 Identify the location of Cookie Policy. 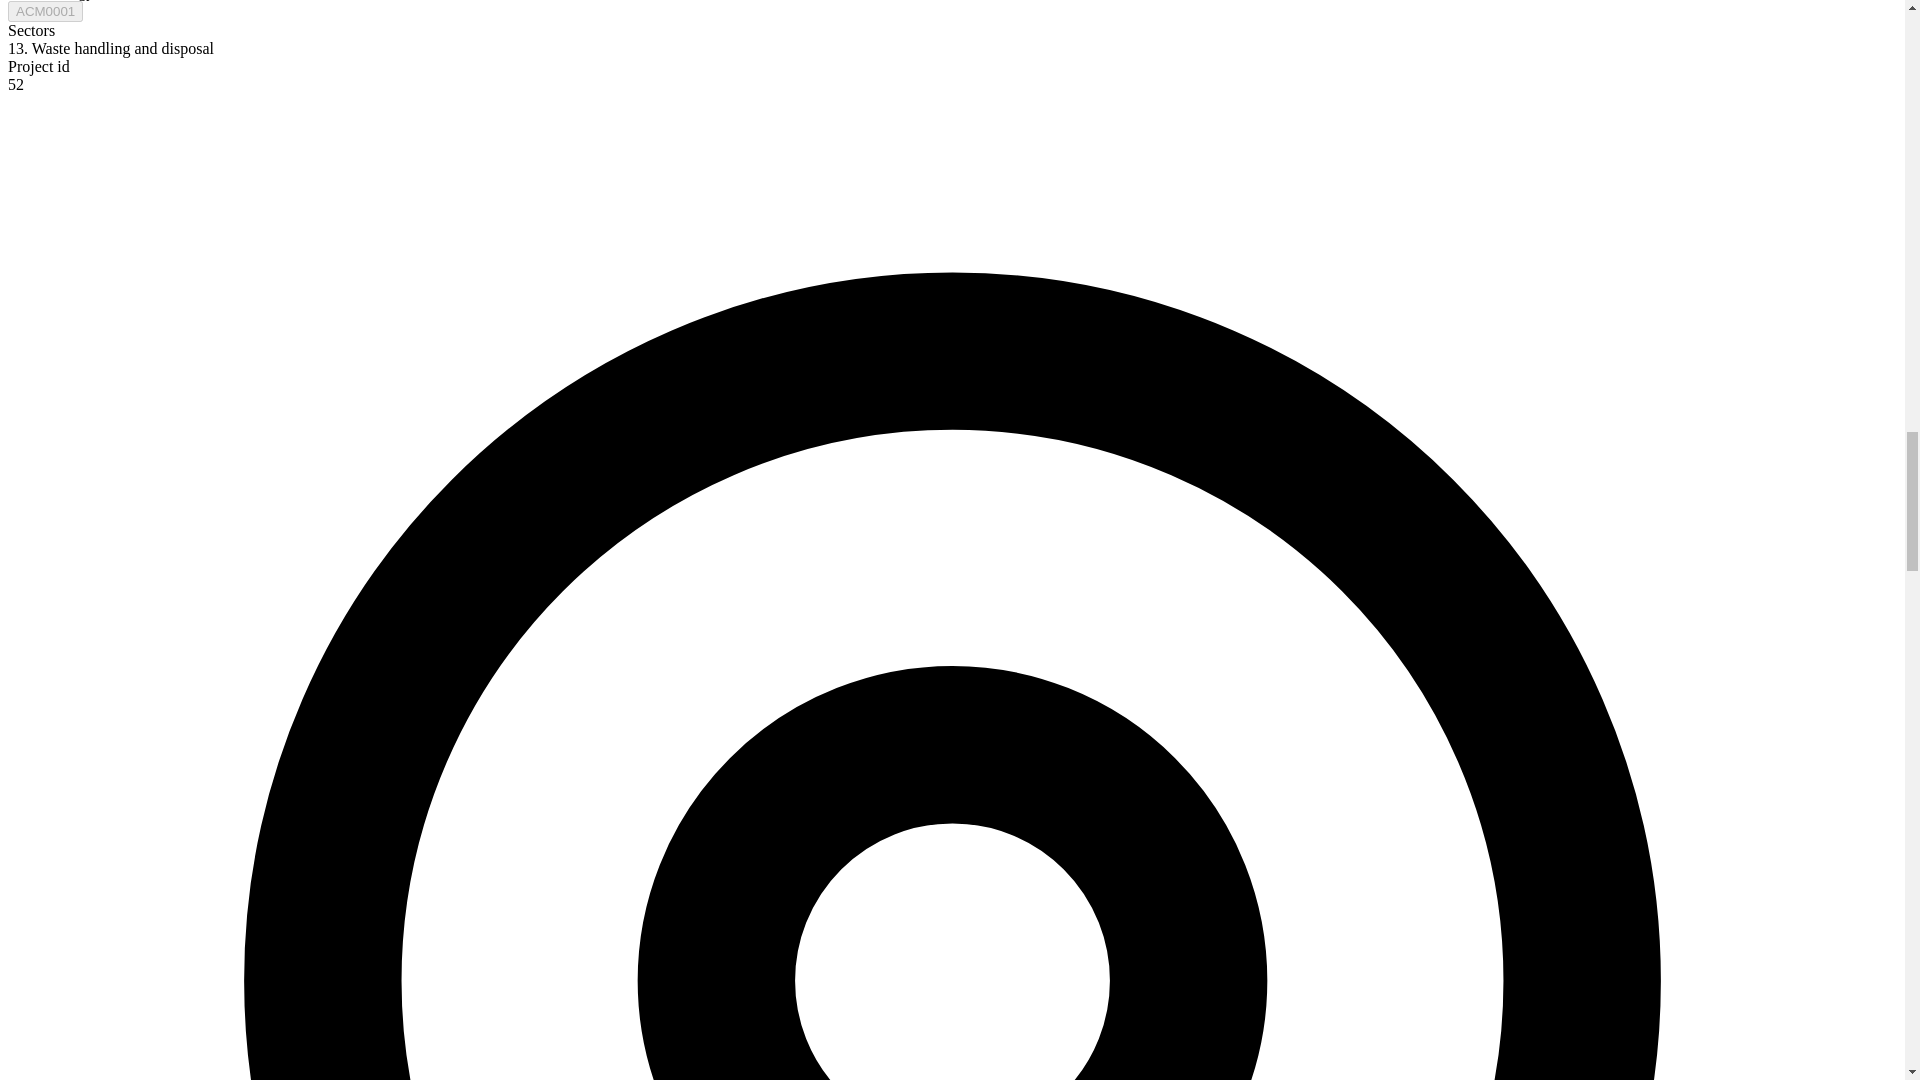
(1296, 986).